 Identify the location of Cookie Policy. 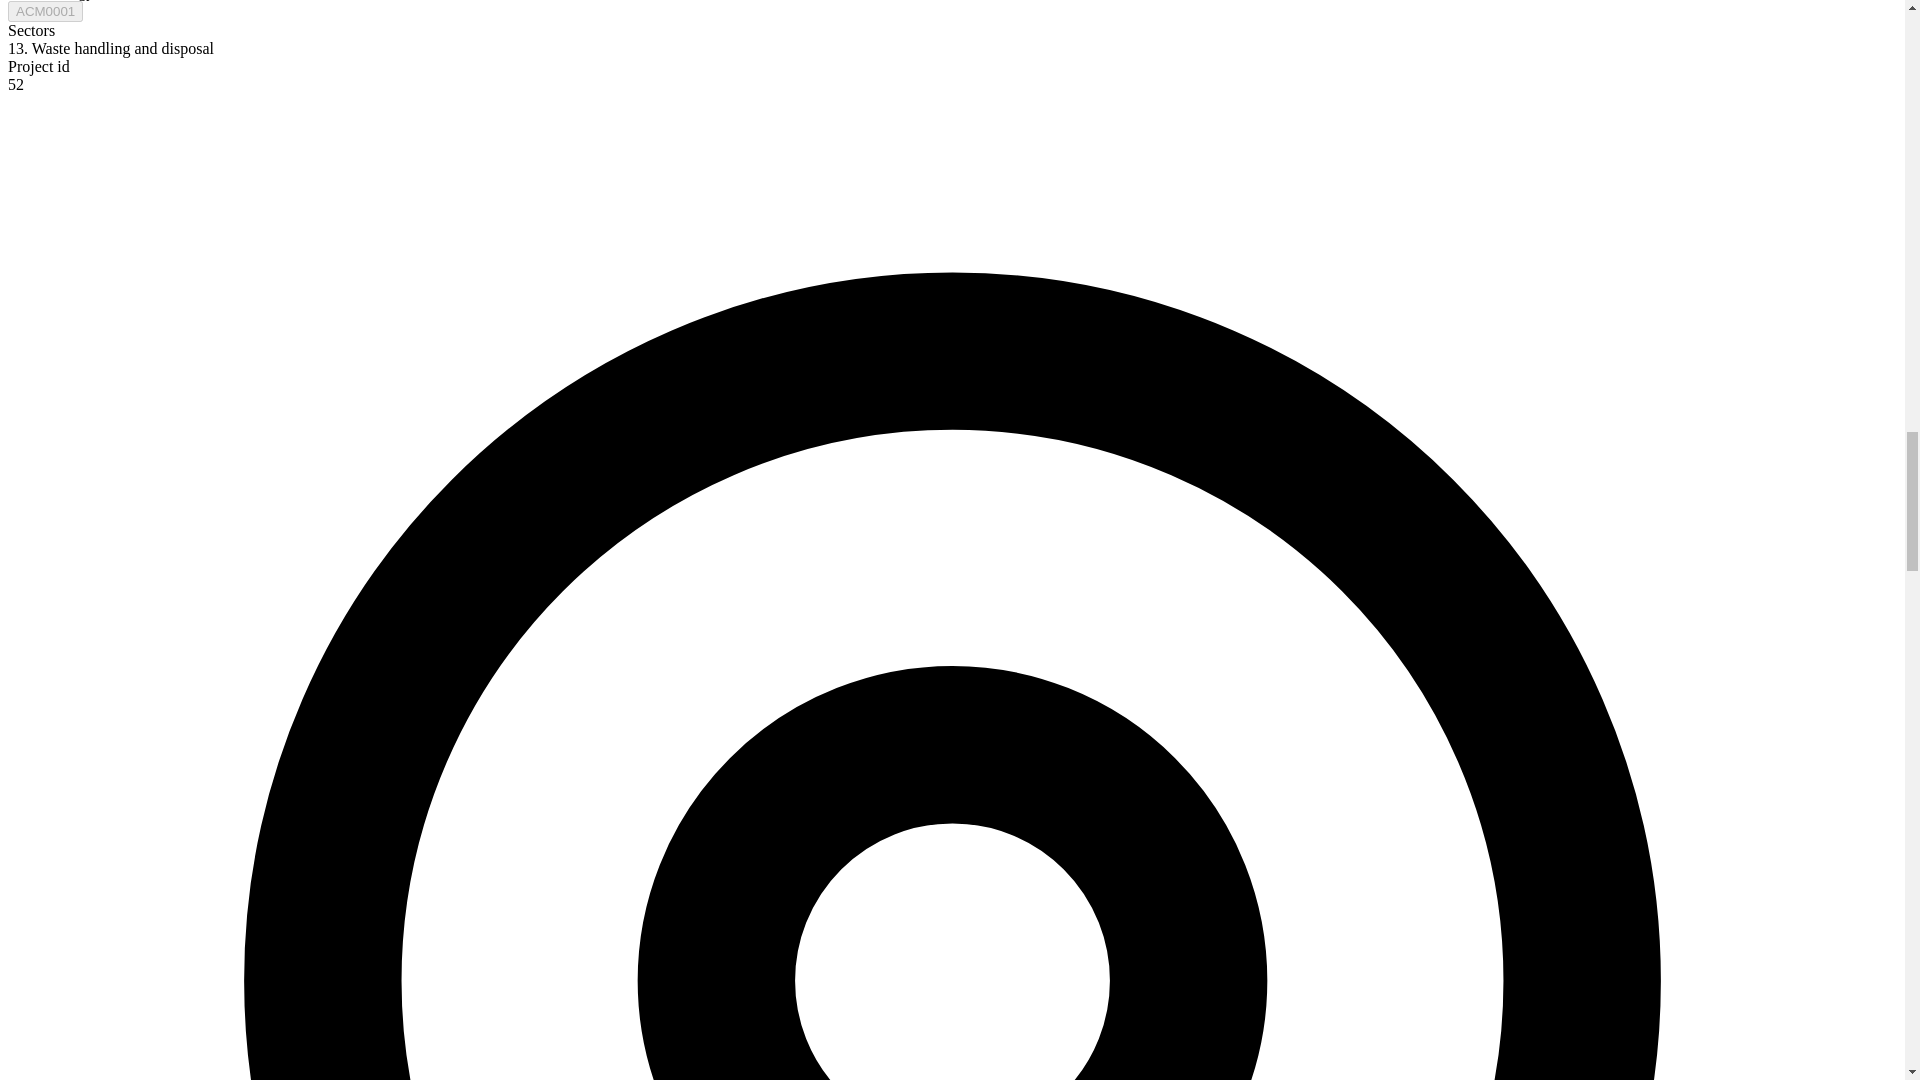
(1296, 986).